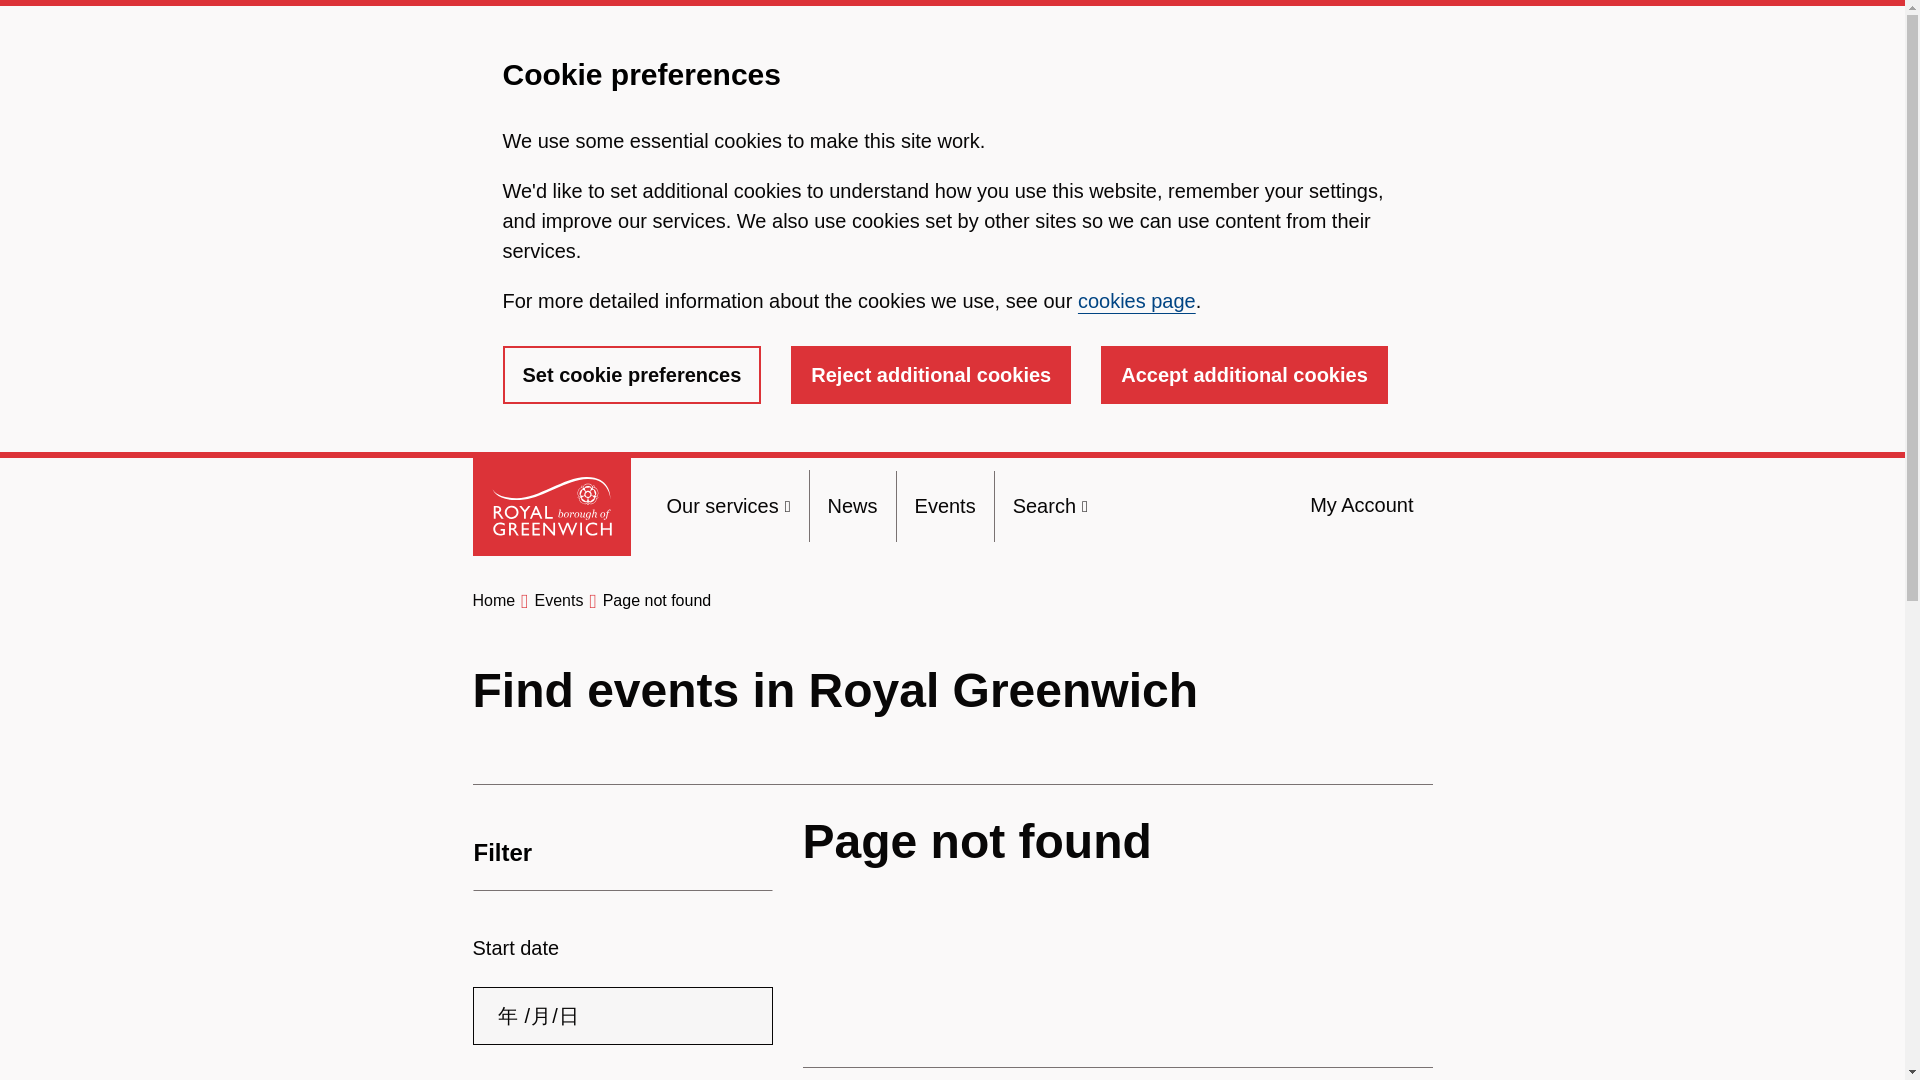 The width and height of the screenshot is (1920, 1080). What do you see at coordinates (852, 506) in the screenshot?
I see `News` at bounding box center [852, 506].